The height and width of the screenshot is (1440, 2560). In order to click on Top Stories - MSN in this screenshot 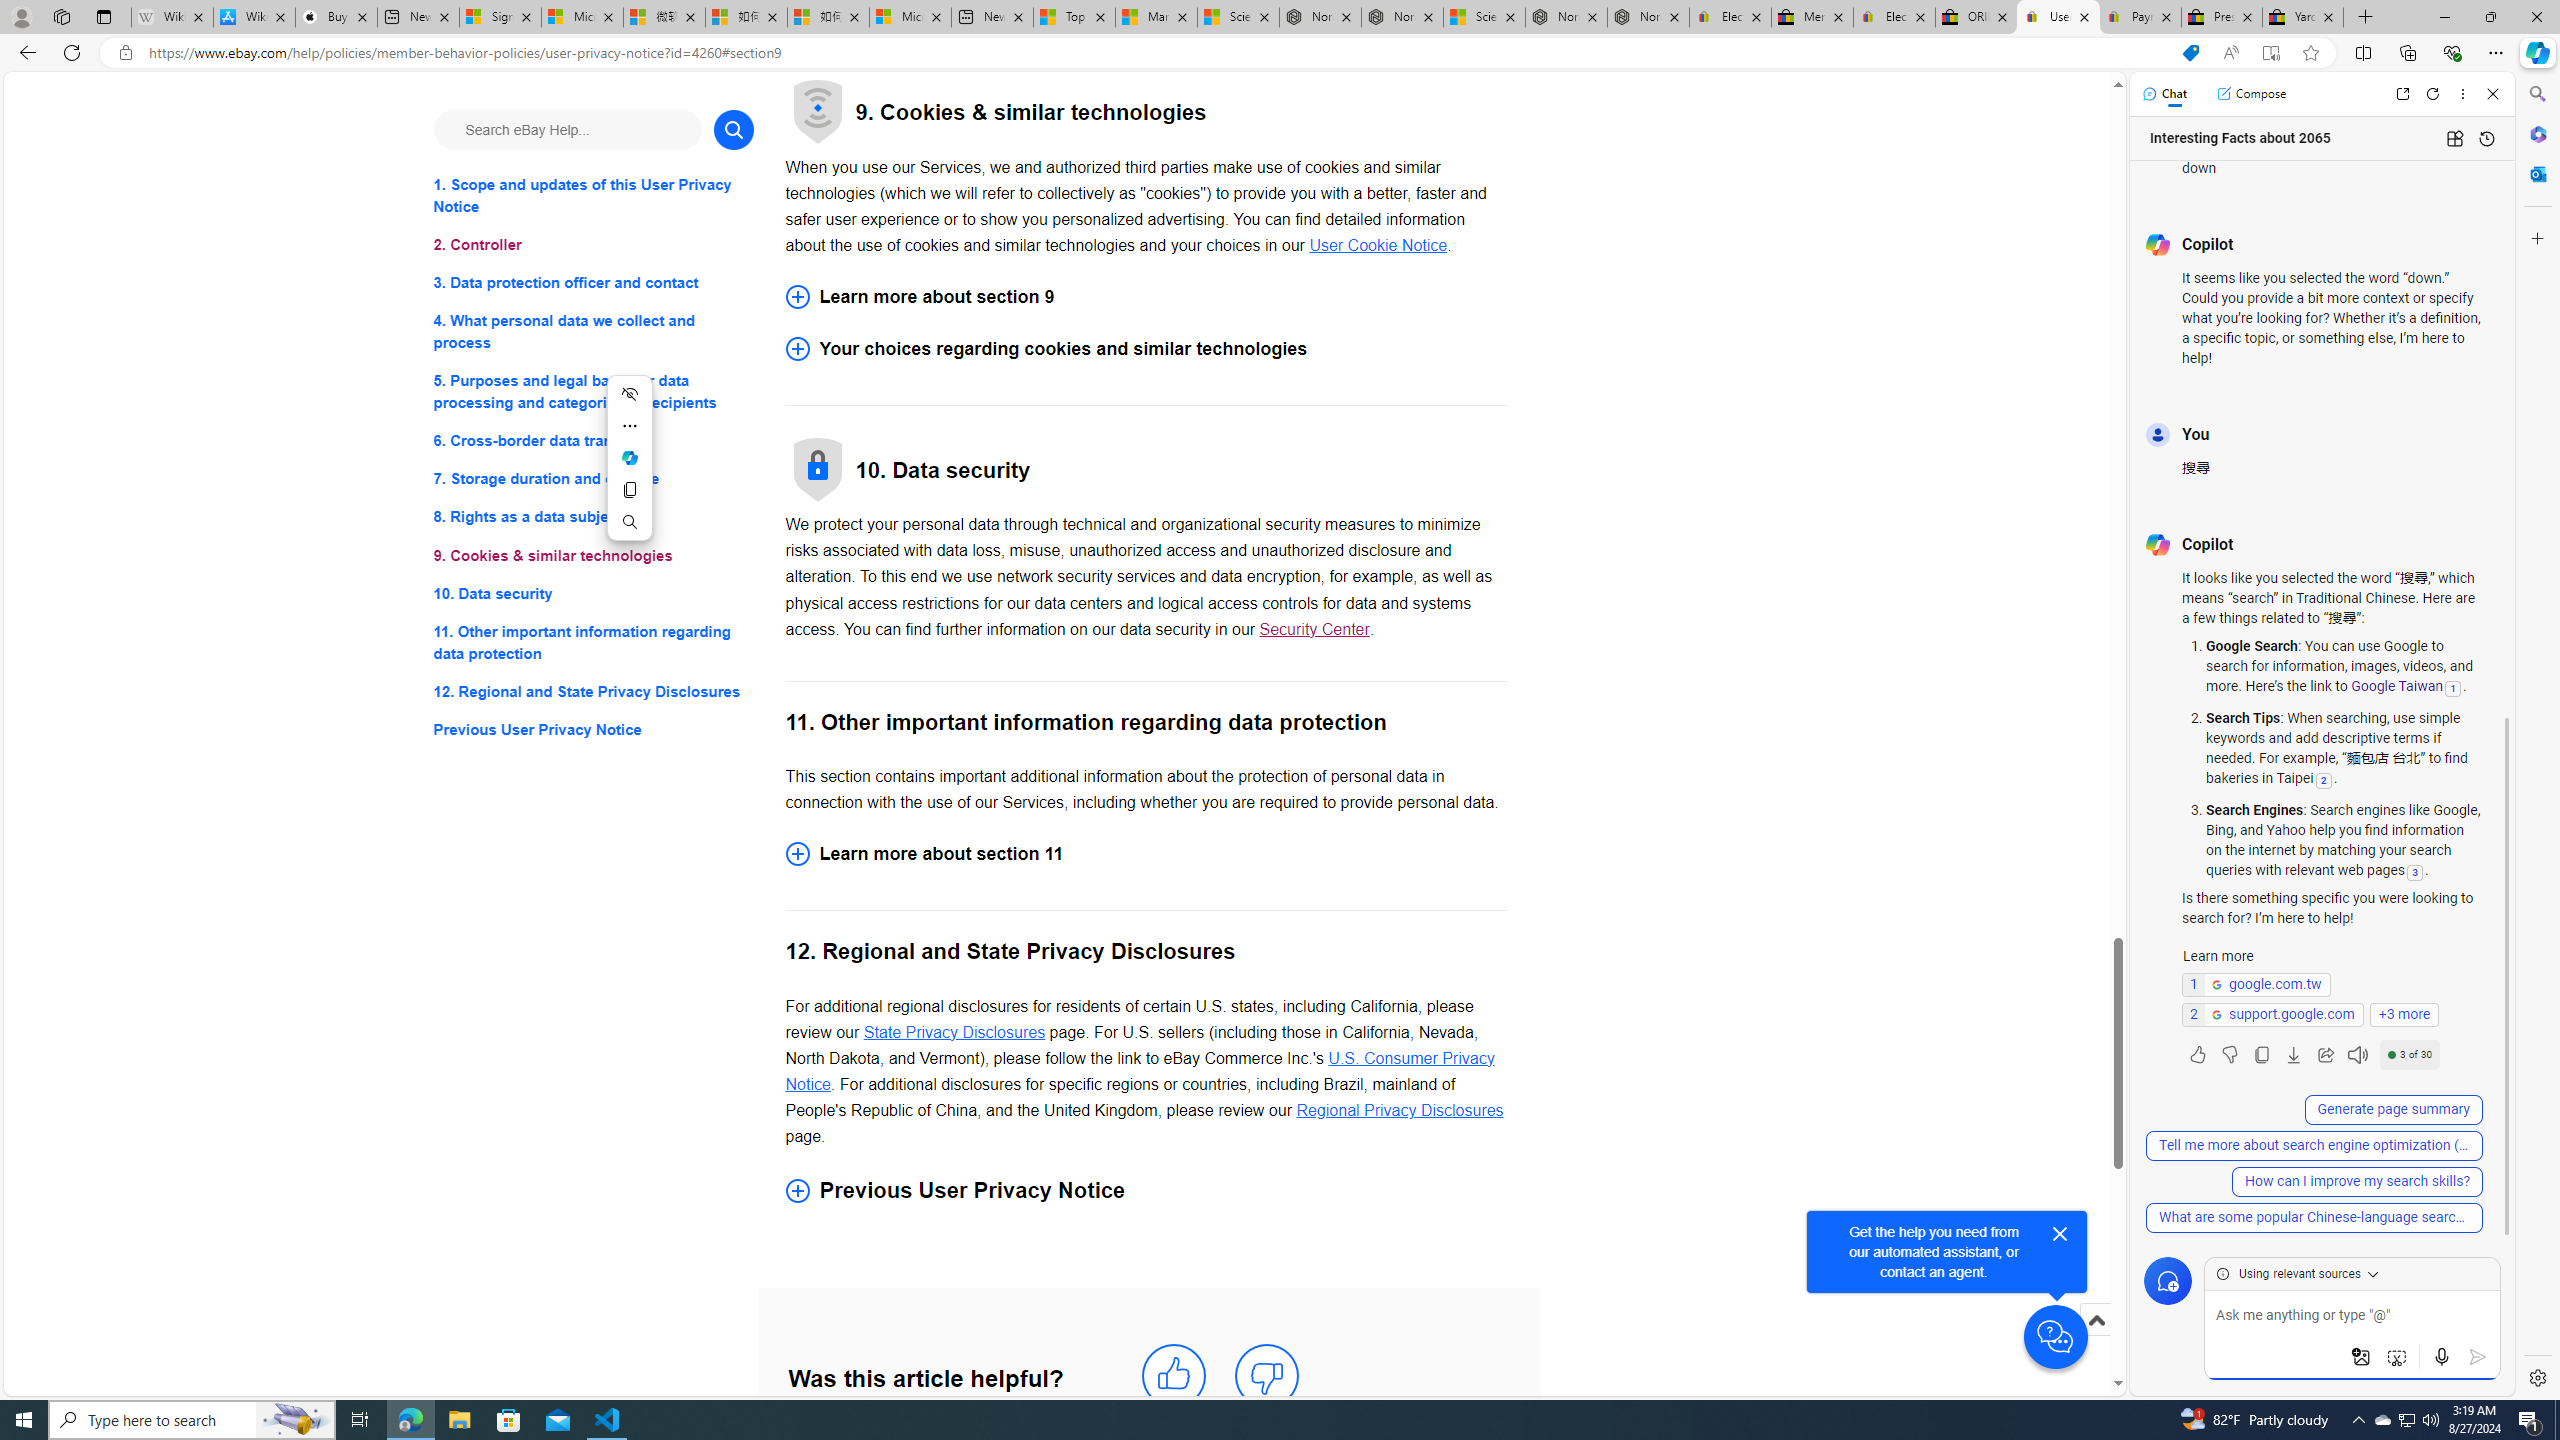, I will do `click(1074, 17)`.